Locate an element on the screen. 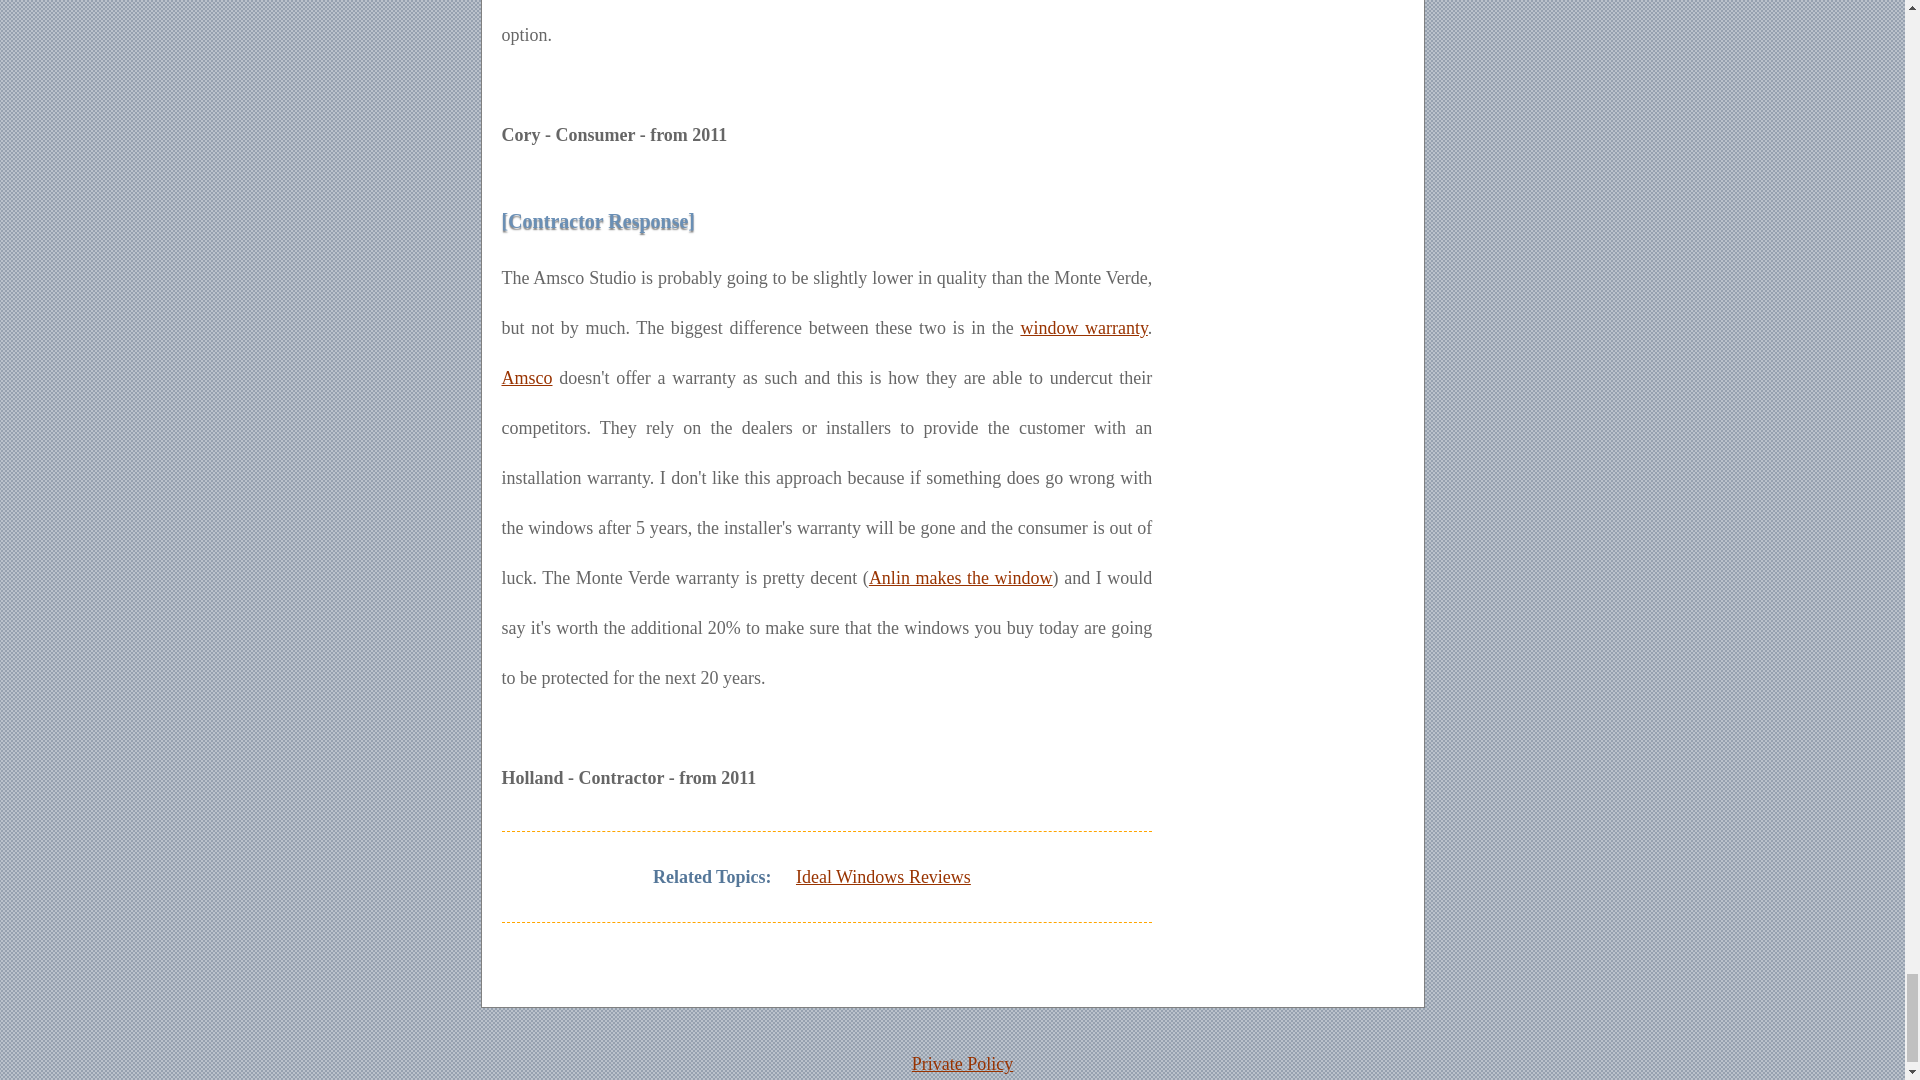  window warranty is located at coordinates (1082, 328).